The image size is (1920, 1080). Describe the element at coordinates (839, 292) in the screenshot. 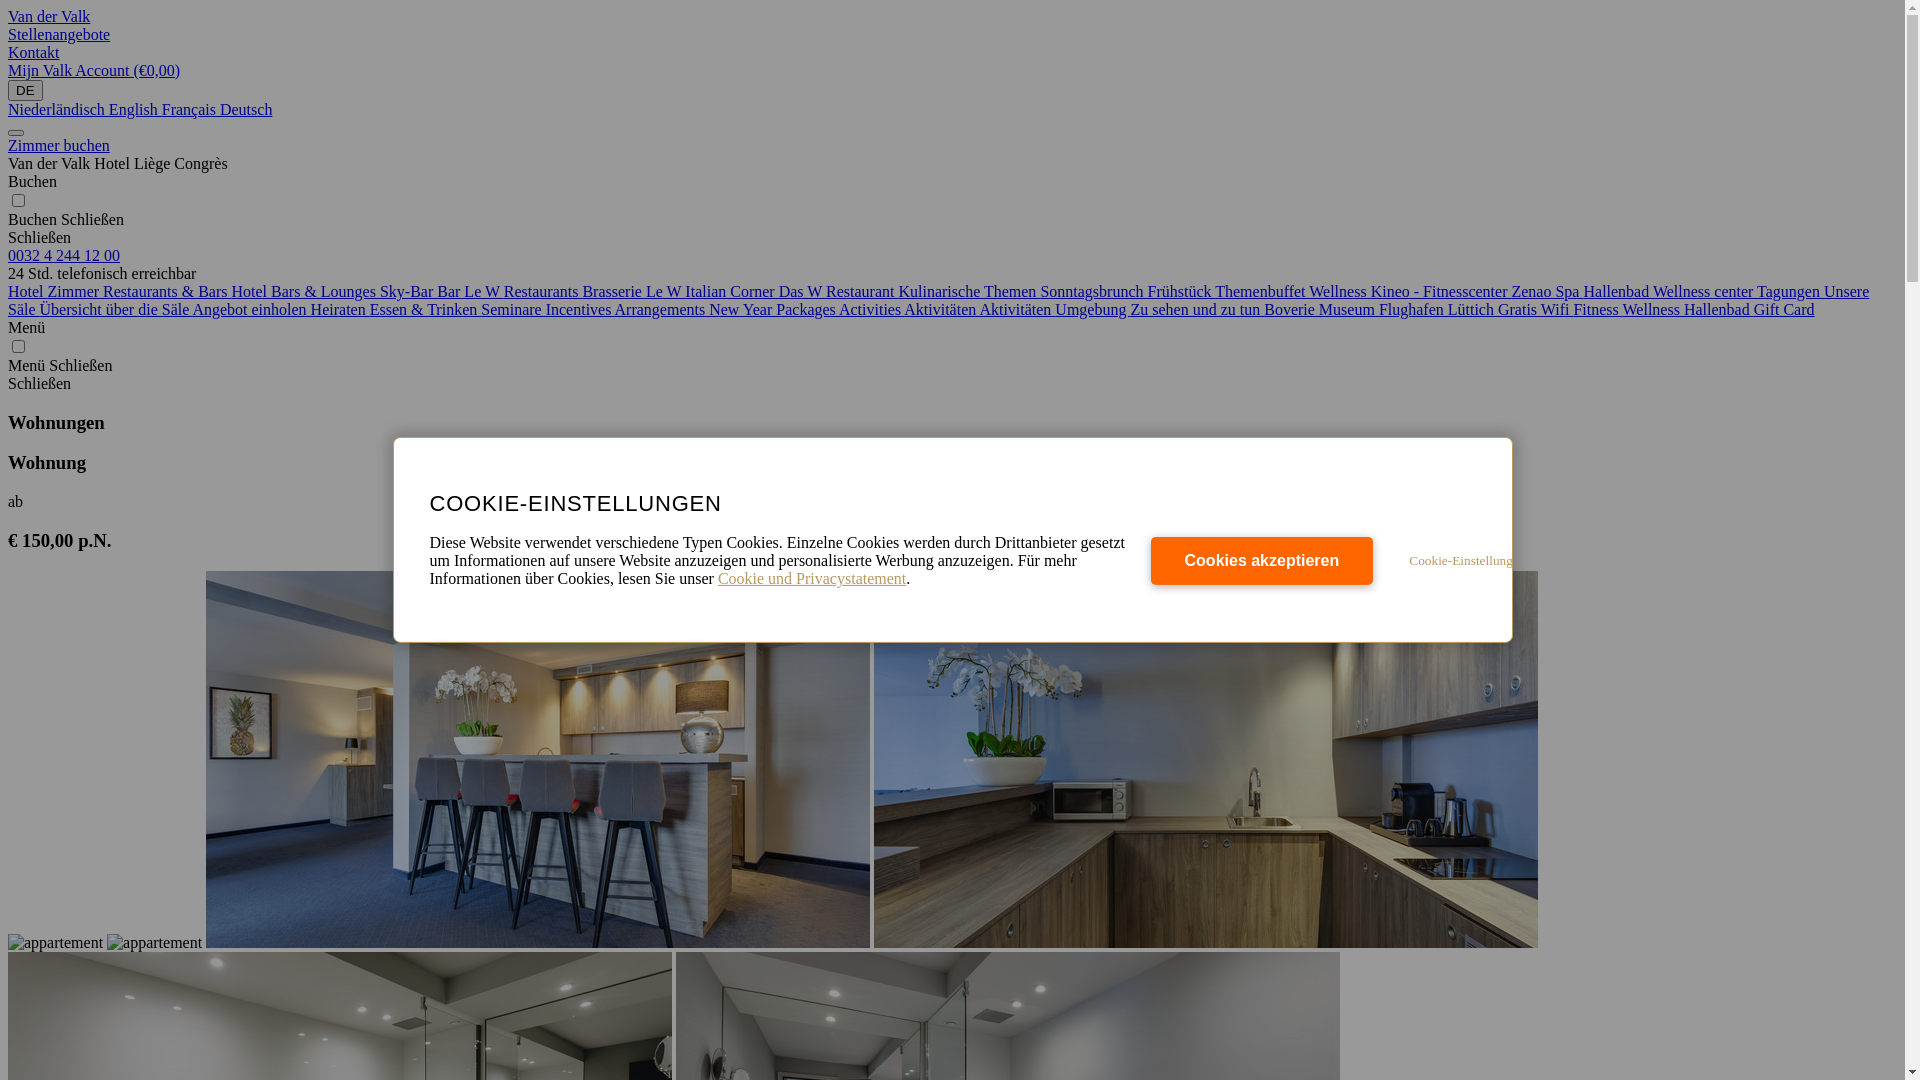

I see `Das W Restaurant` at that location.